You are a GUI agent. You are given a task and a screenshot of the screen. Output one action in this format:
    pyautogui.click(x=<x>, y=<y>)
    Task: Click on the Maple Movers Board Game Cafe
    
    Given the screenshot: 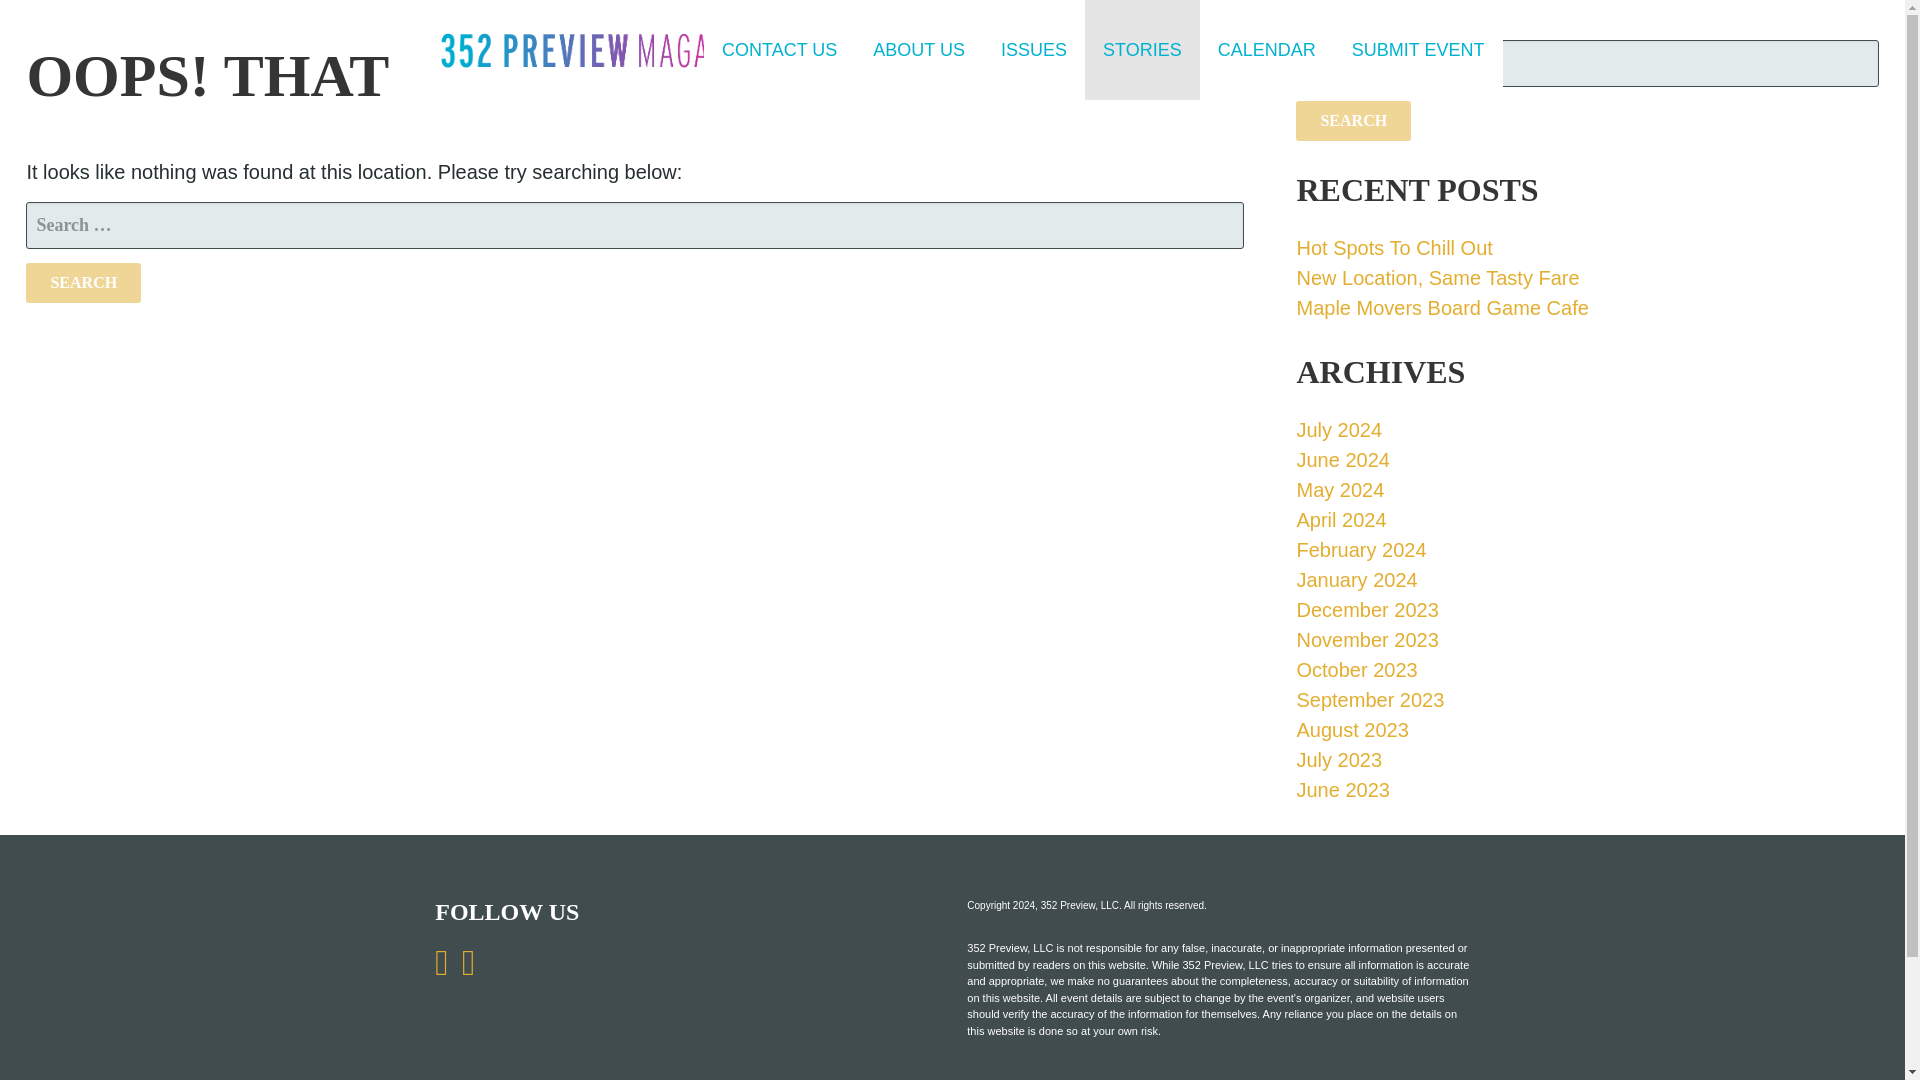 What is the action you would take?
    pyautogui.click(x=1442, y=308)
    